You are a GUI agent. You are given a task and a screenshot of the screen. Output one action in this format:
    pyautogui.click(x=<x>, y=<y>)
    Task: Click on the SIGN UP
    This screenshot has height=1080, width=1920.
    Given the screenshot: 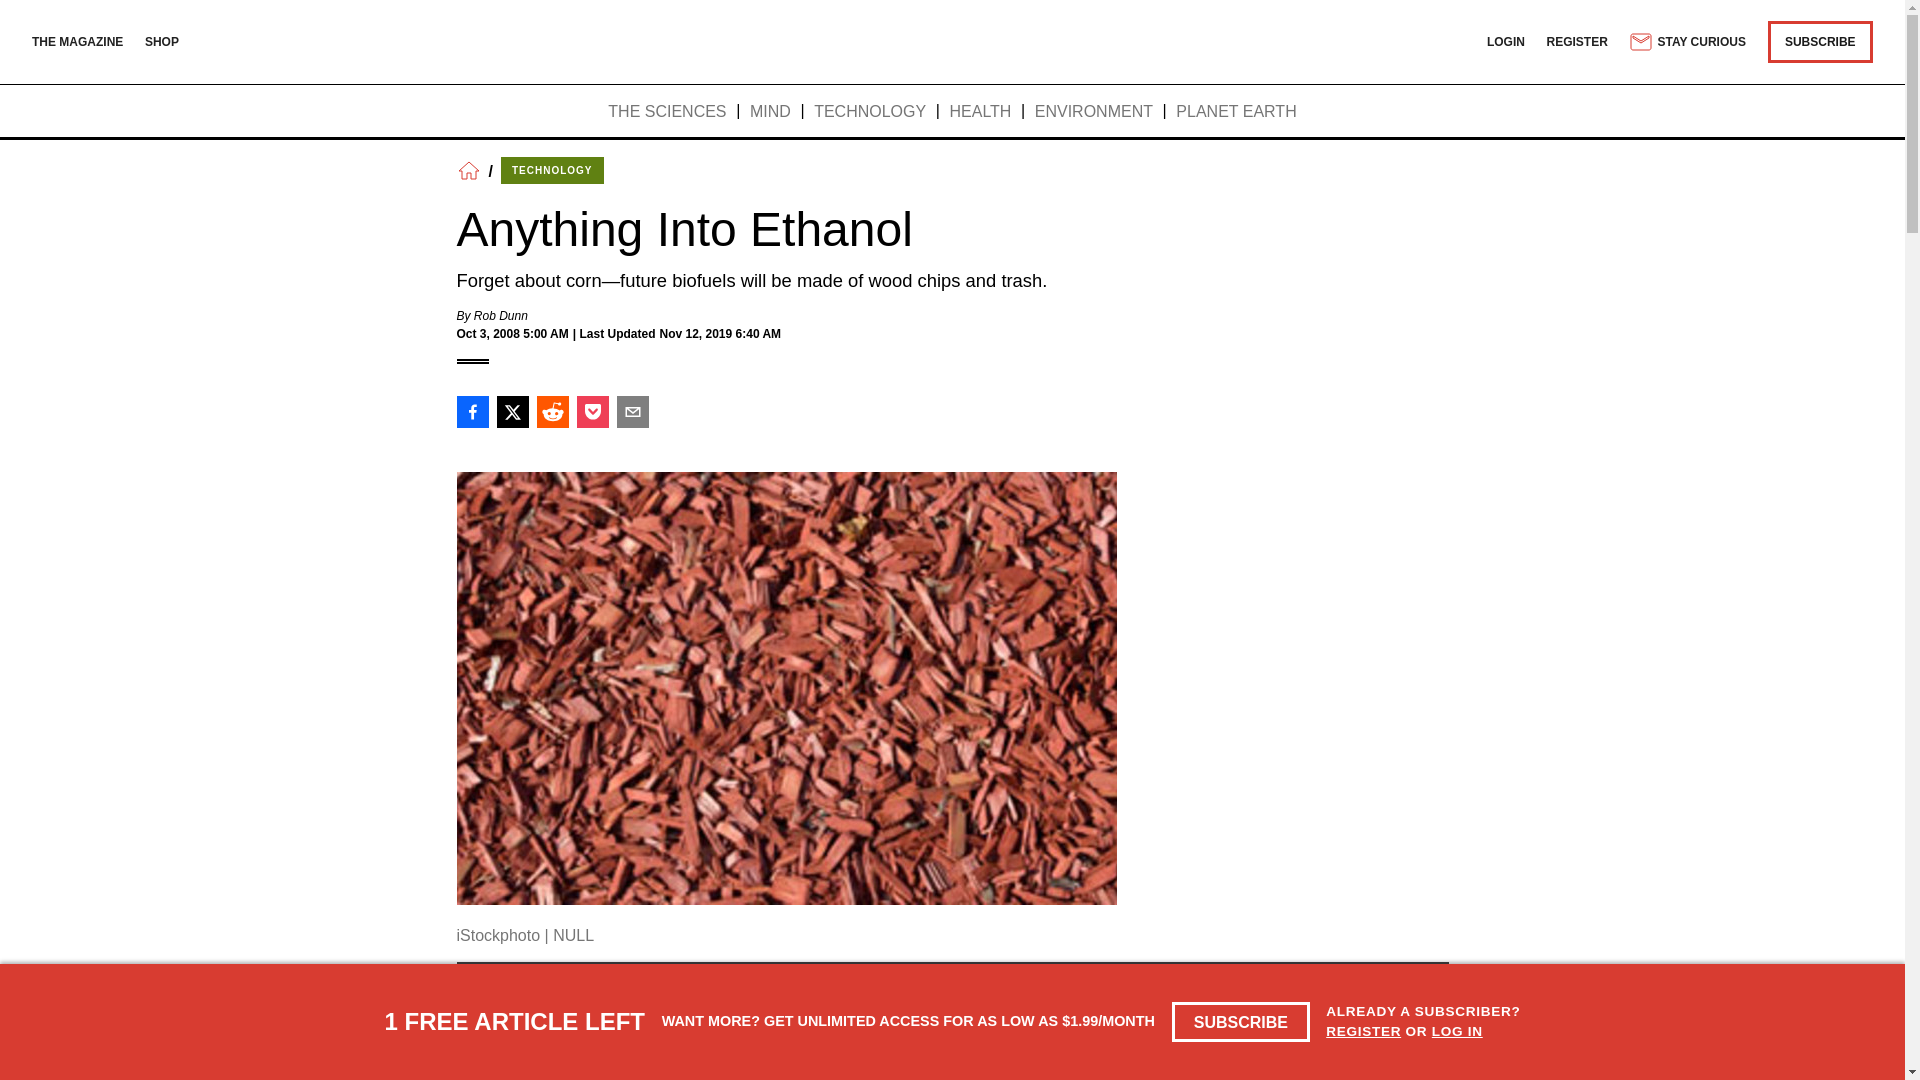 What is the action you would take?
    pyautogui.click(x=1402, y=1014)
    